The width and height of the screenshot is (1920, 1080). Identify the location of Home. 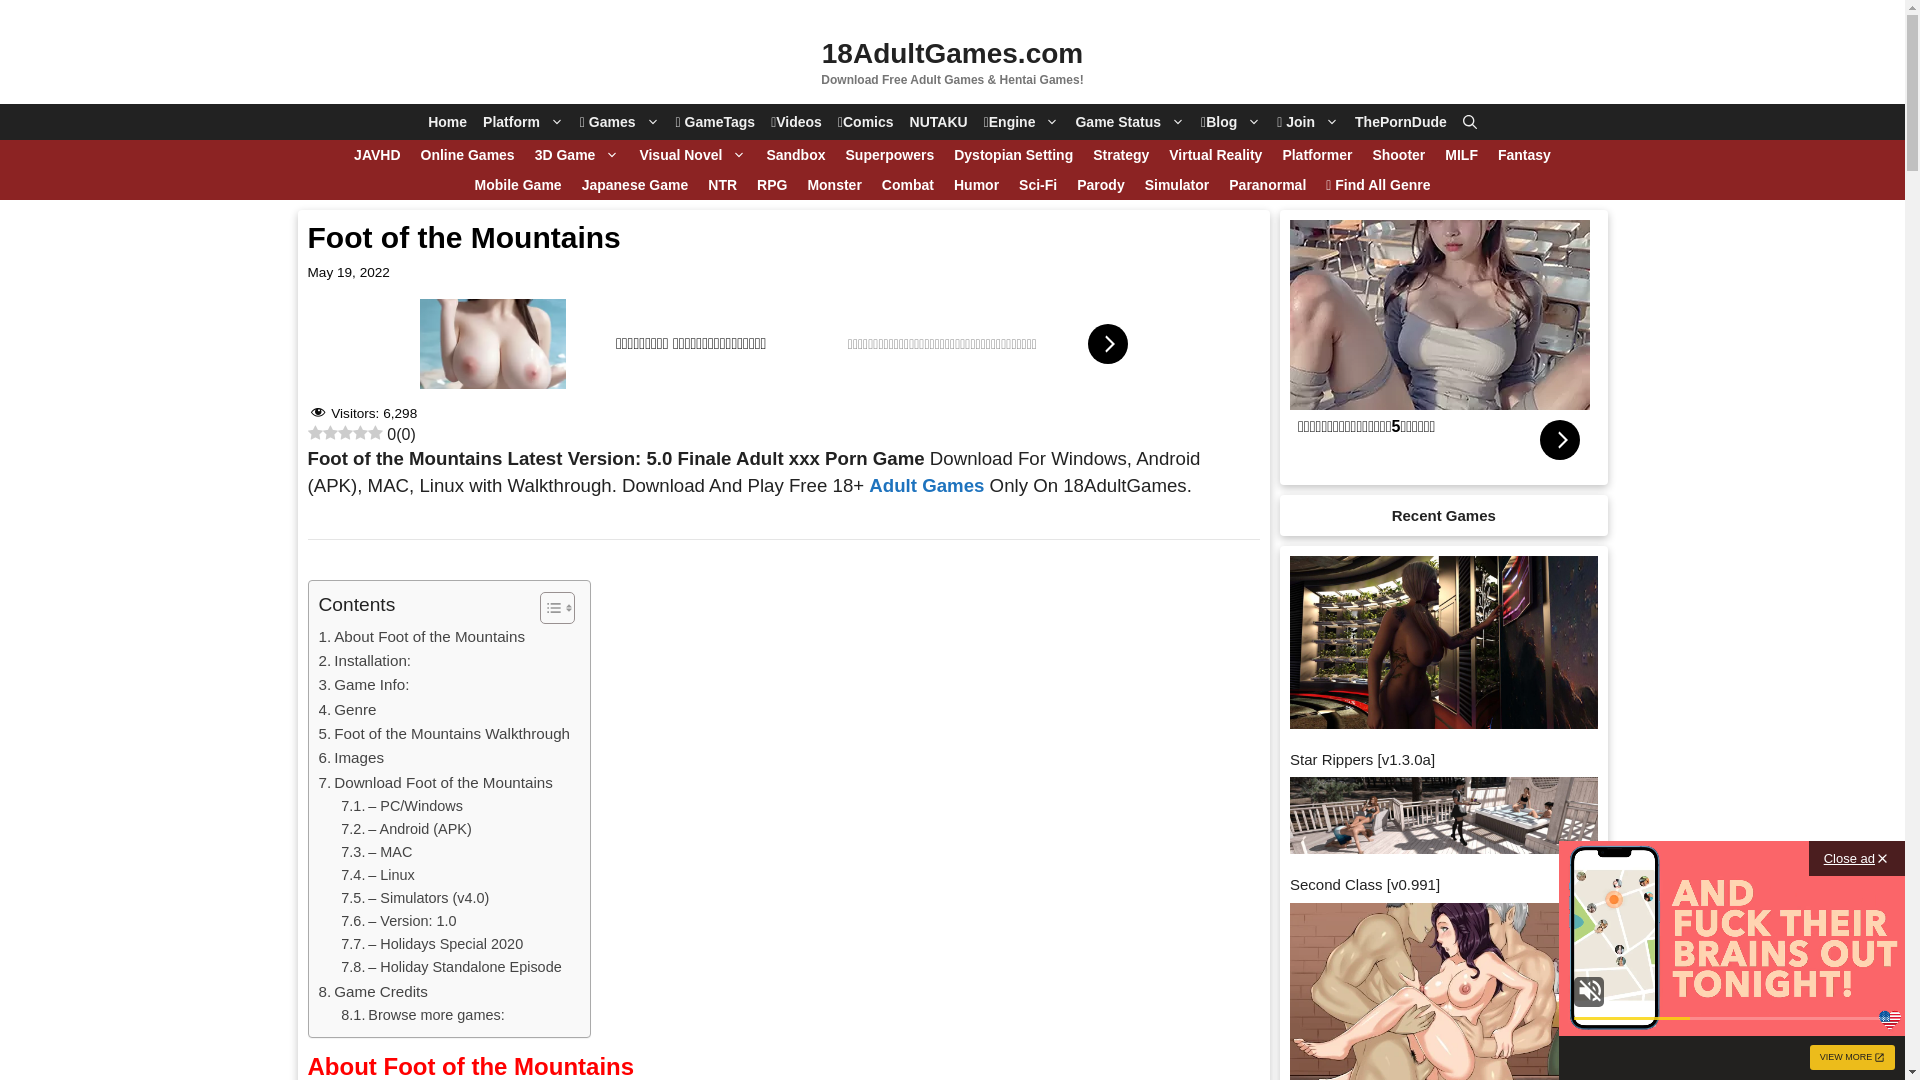
(448, 122).